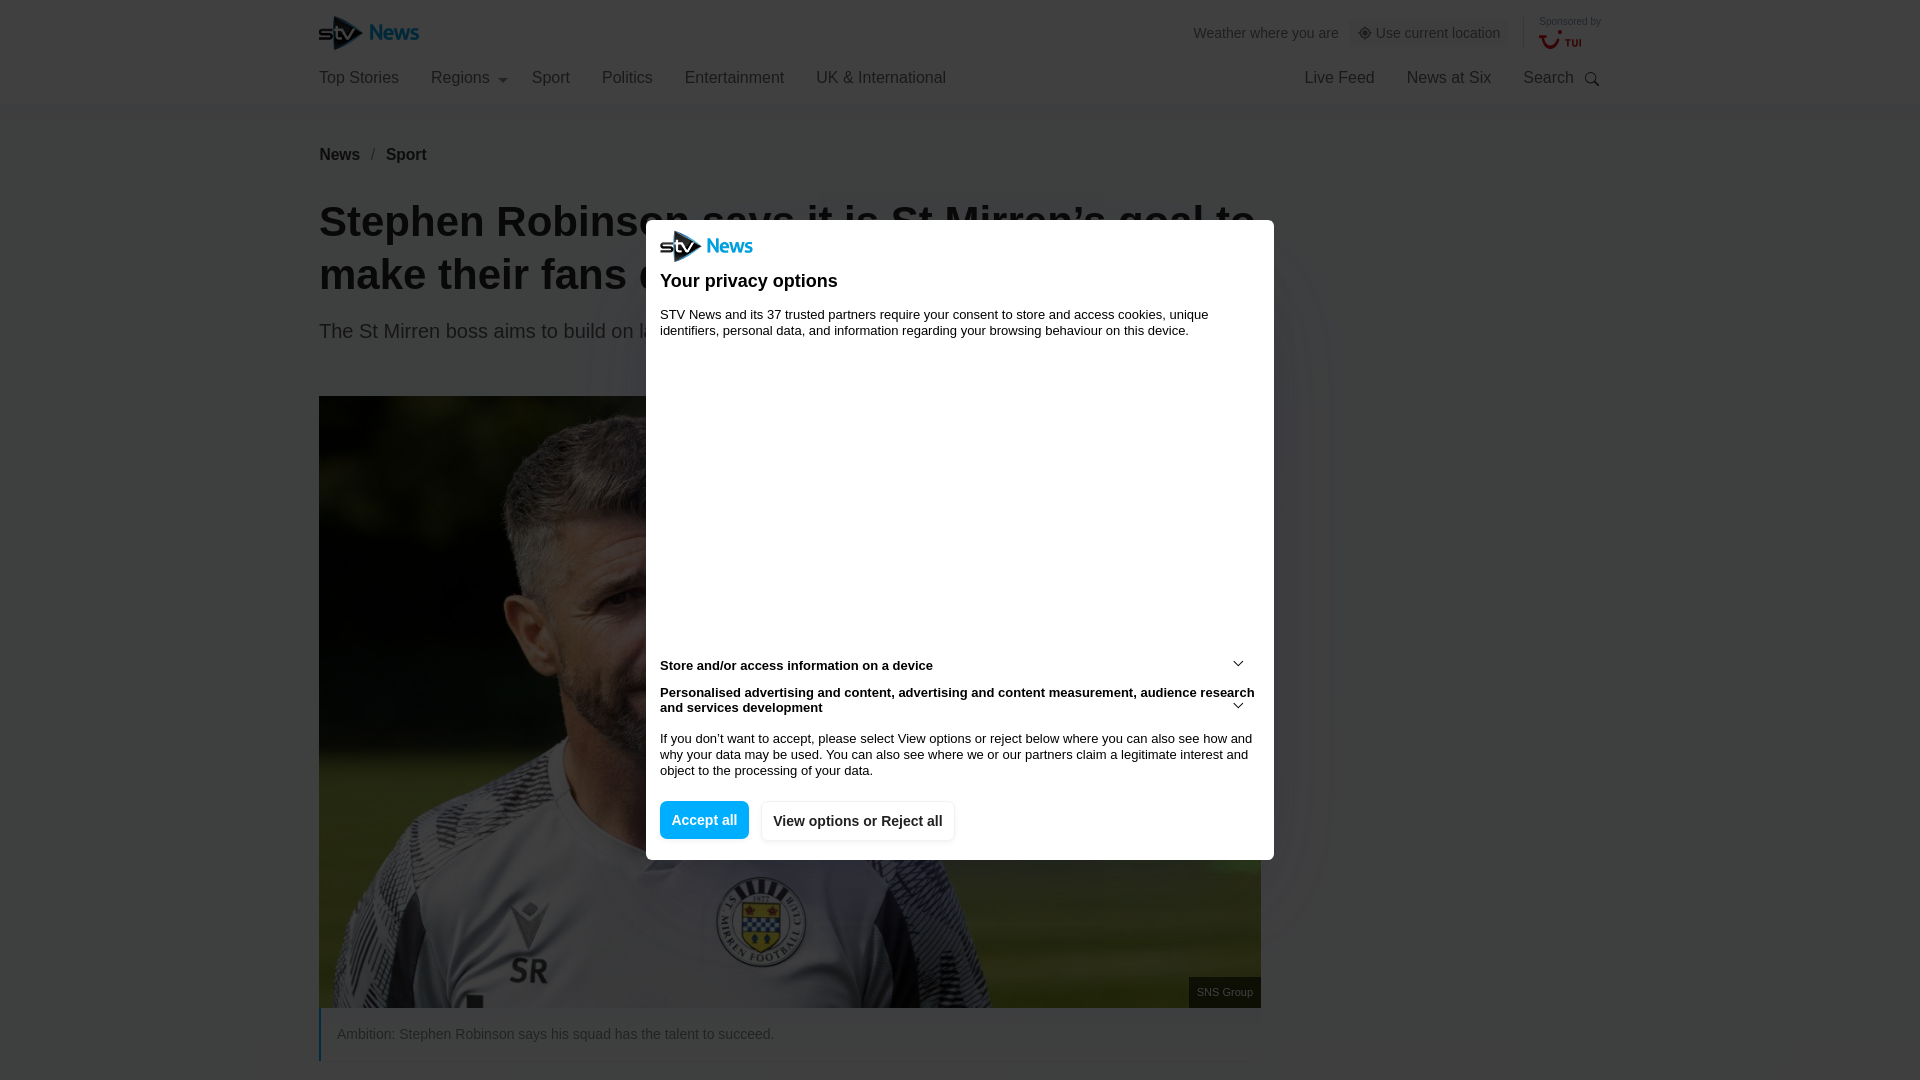 Image resolution: width=1920 pixels, height=1080 pixels. I want to click on Use current location, so click(1429, 33).